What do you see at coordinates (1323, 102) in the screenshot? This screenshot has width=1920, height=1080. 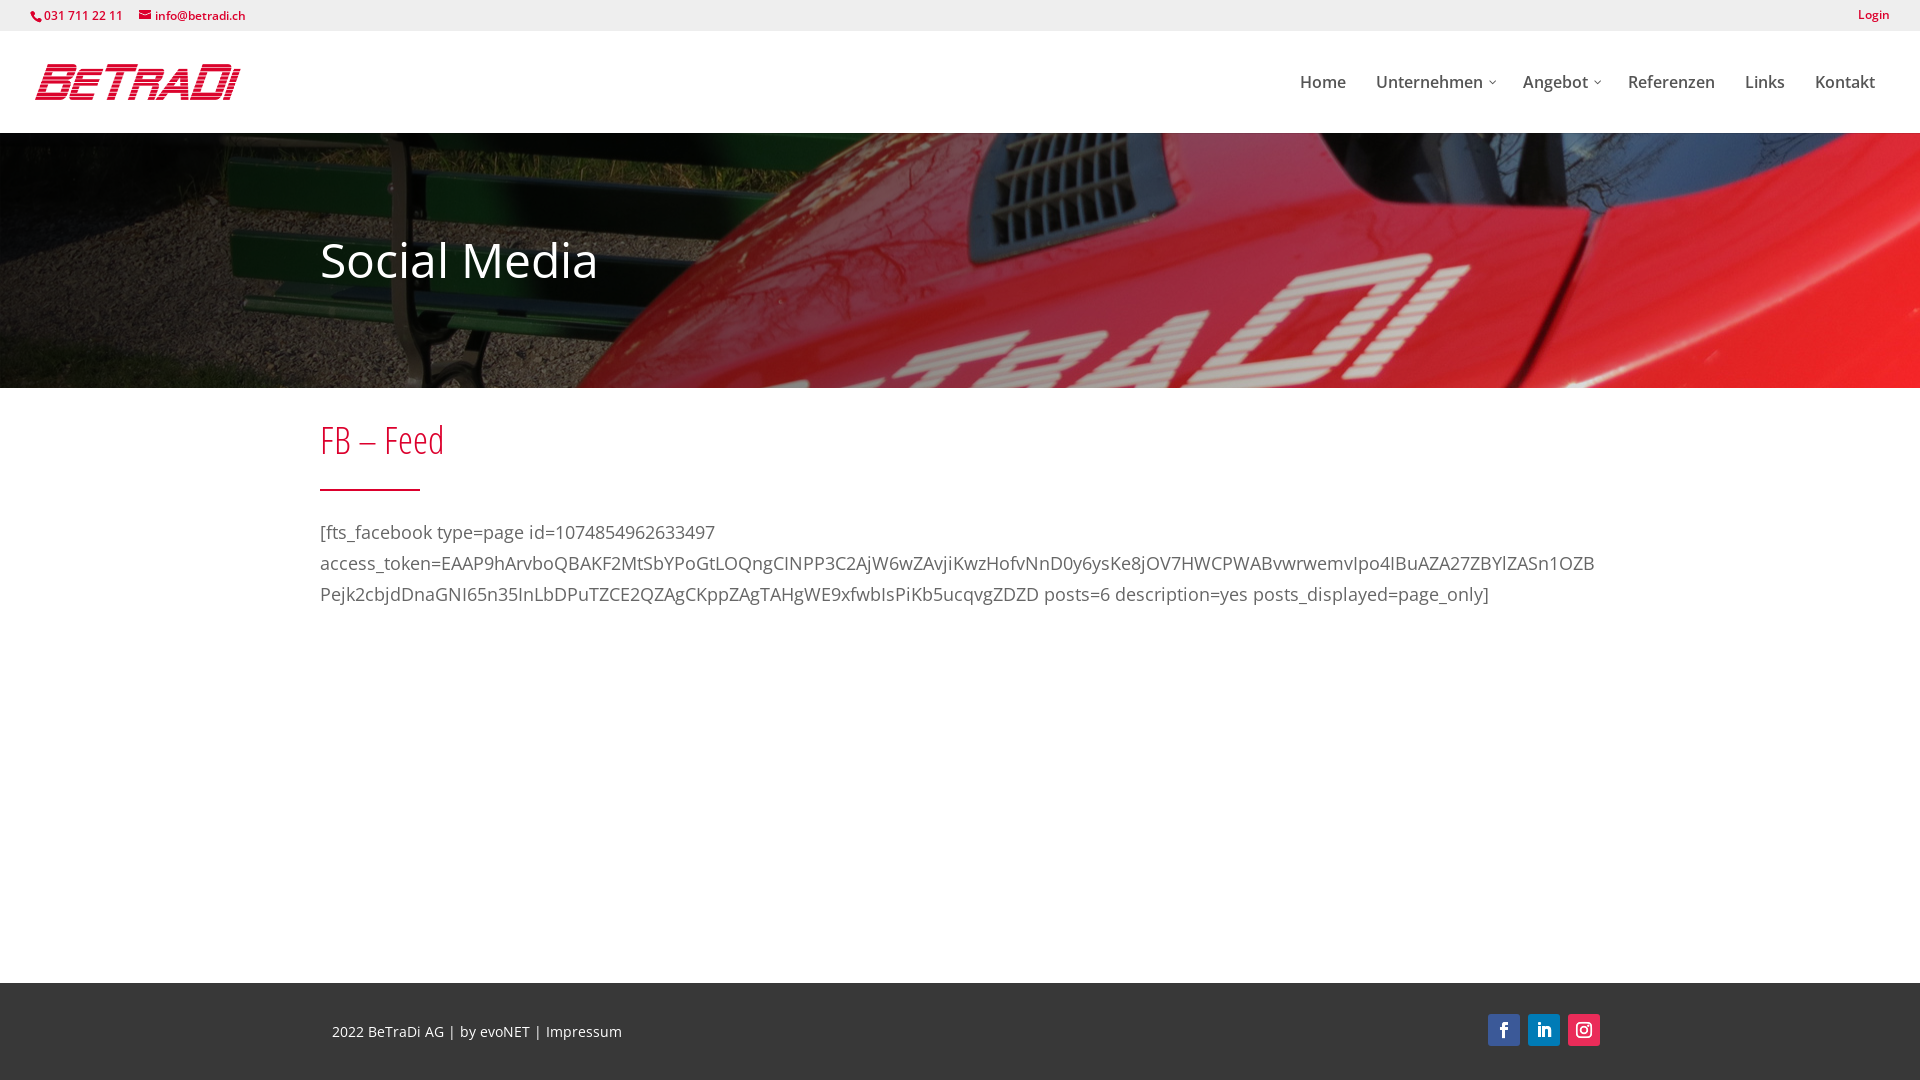 I see `Home` at bounding box center [1323, 102].